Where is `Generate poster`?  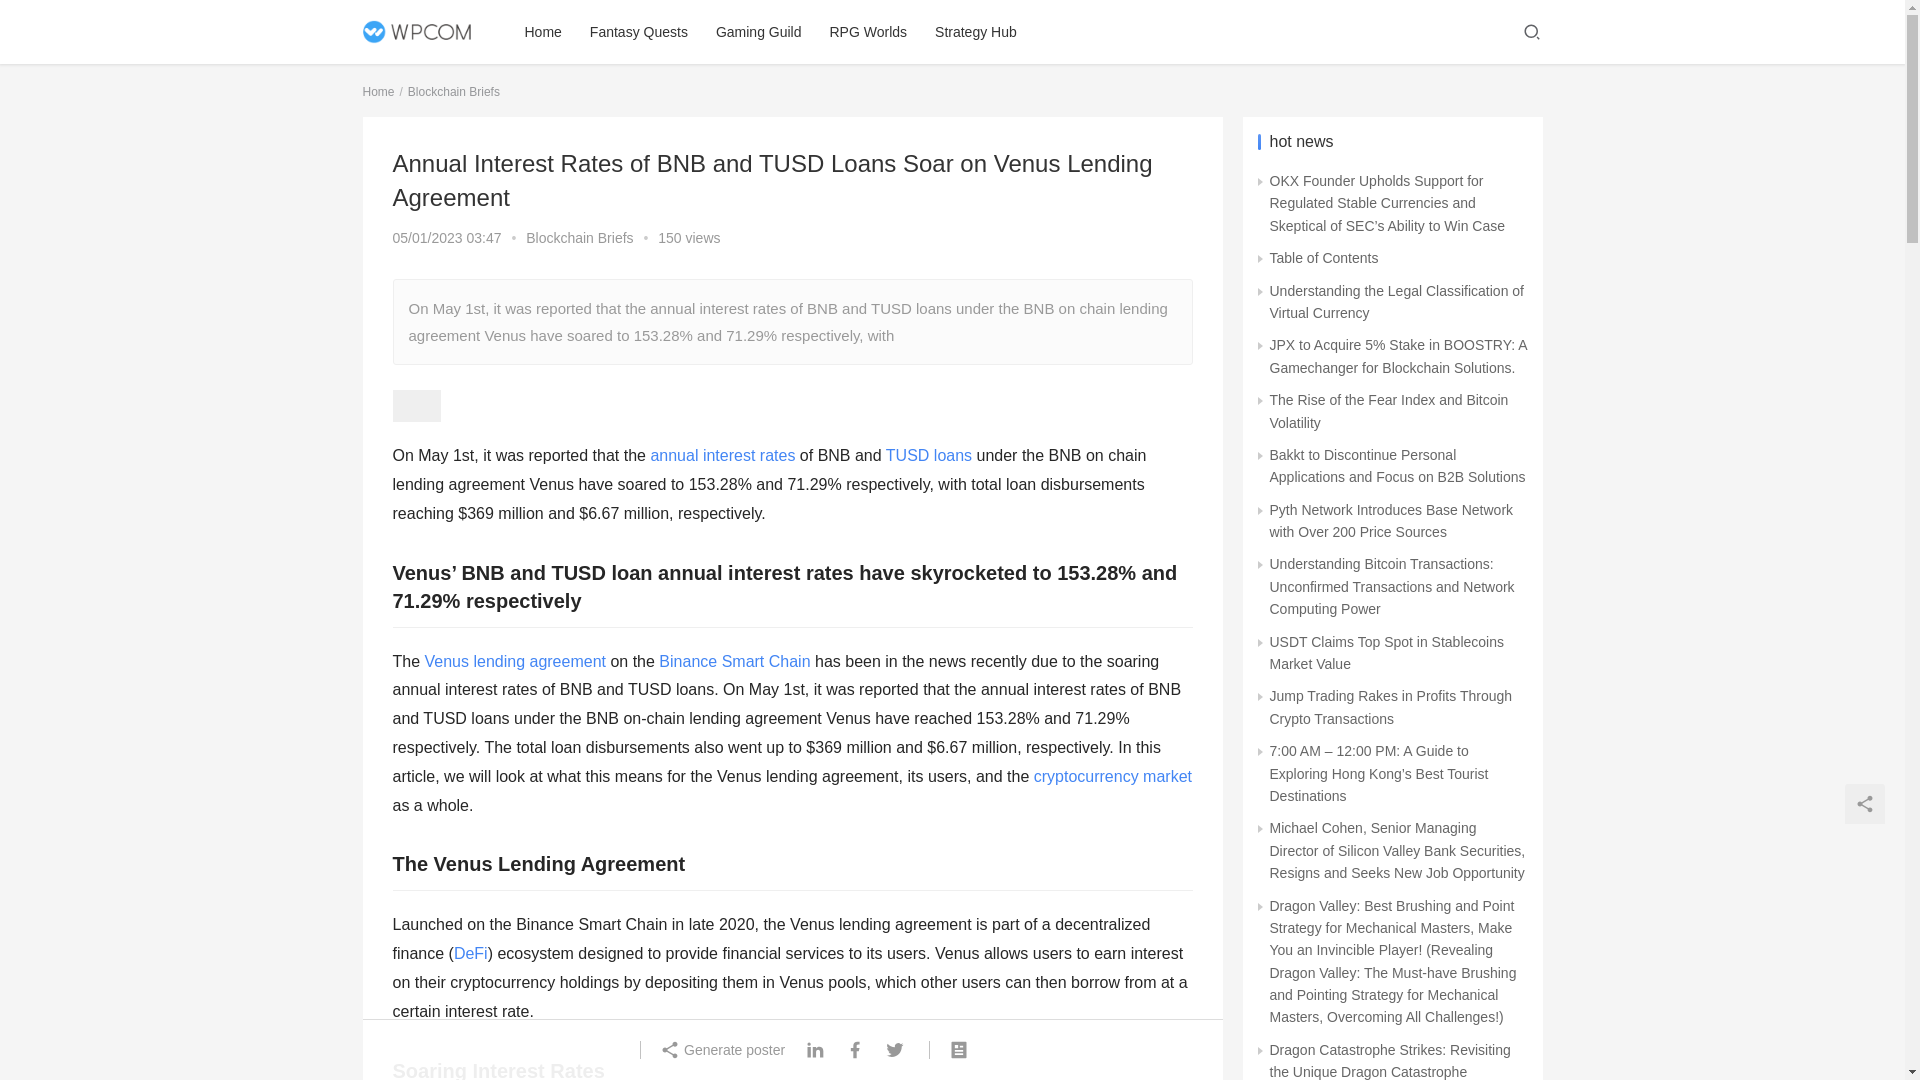
Generate poster is located at coordinates (726, 1049).